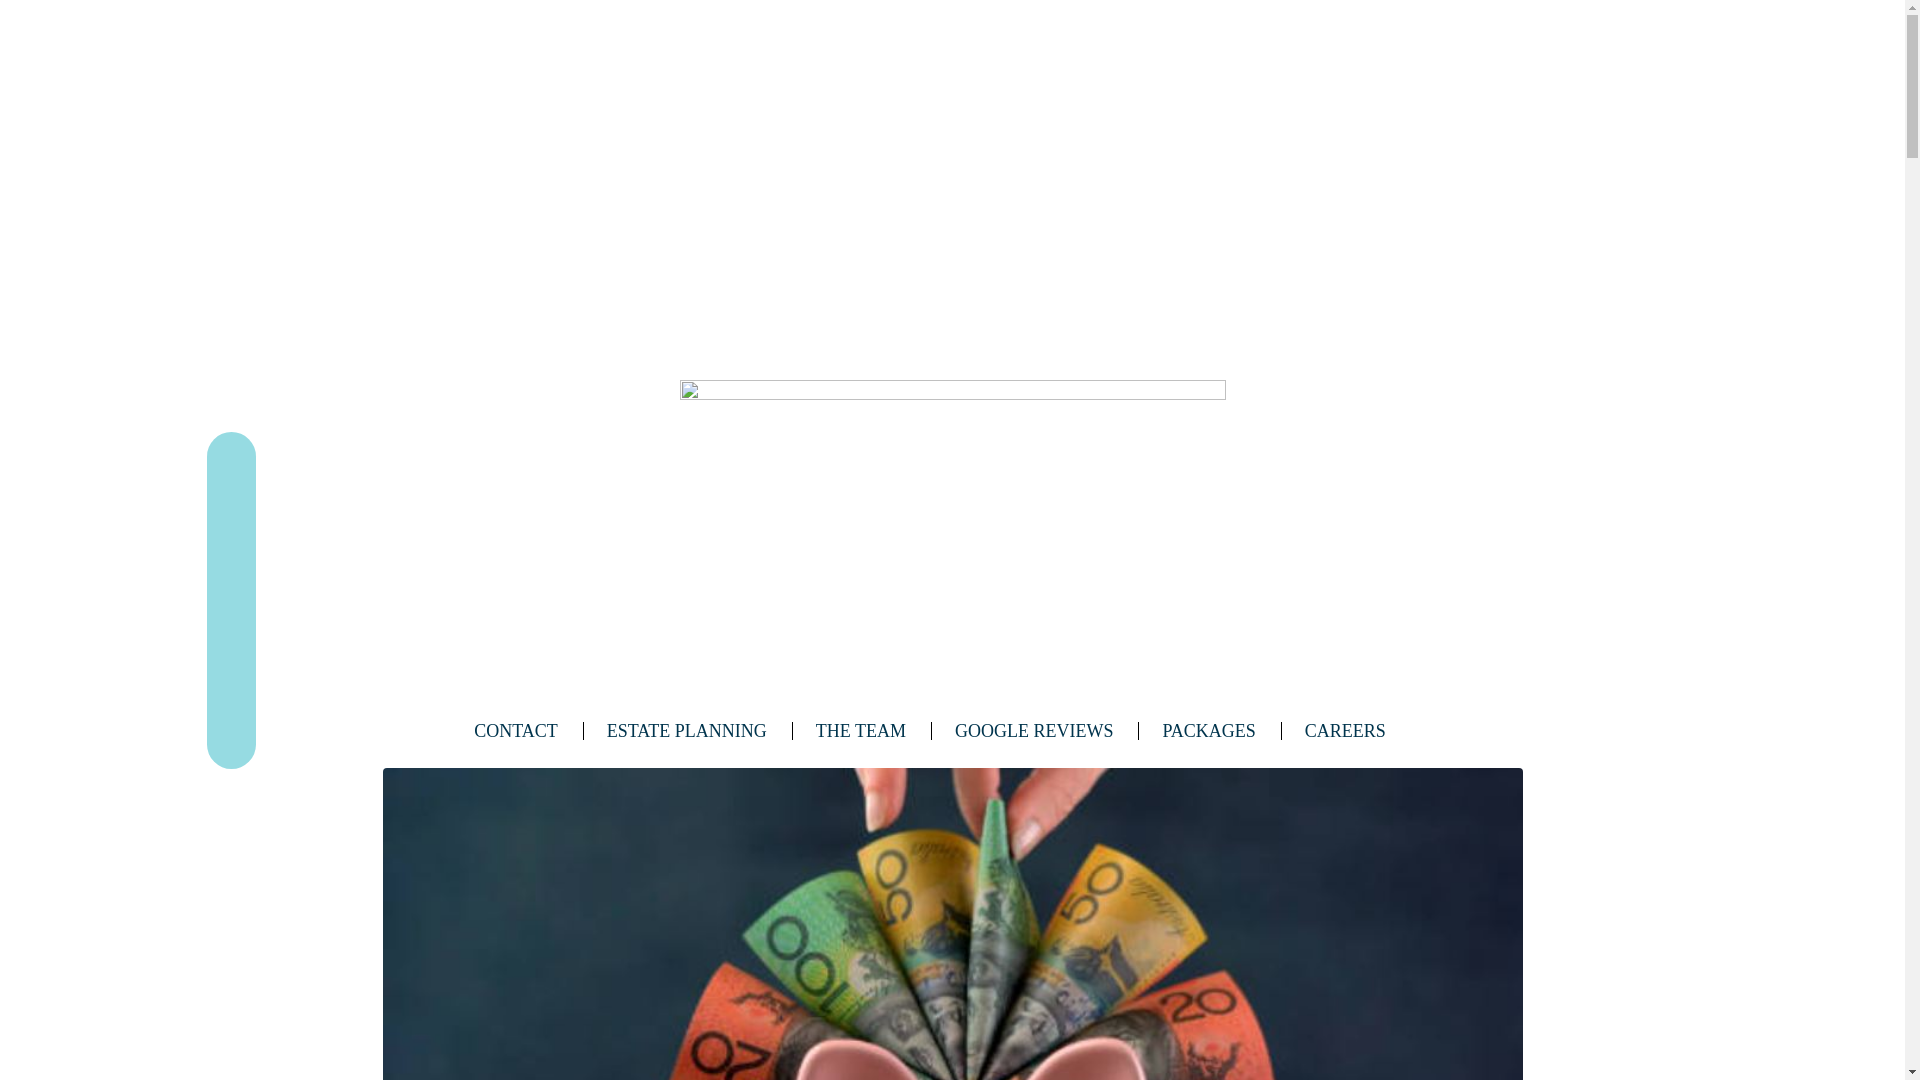 The height and width of the screenshot is (1080, 1920). Describe the element at coordinates (700, 731) in the screenshot. I see `ESTATE PLANNING` at that location.